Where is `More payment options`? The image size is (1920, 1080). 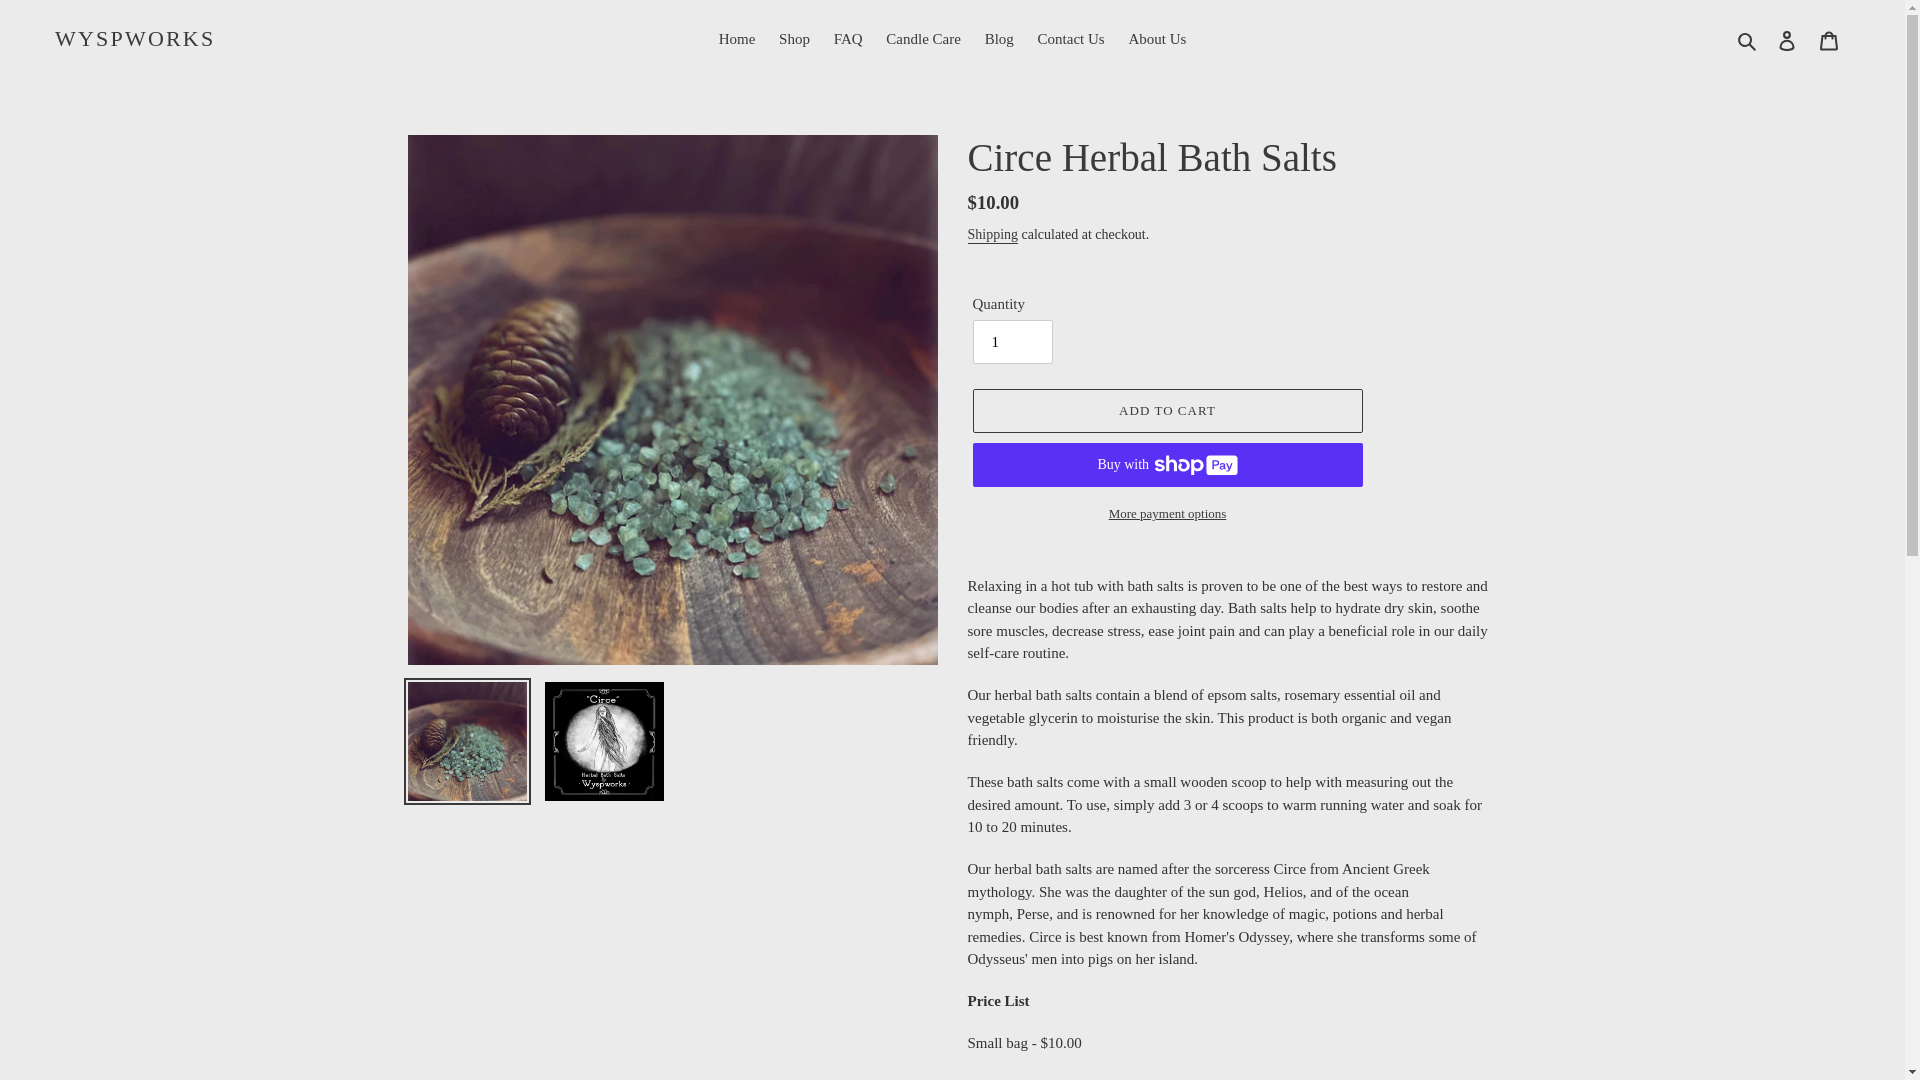 More payment options is located at coordinates (1166, 514).